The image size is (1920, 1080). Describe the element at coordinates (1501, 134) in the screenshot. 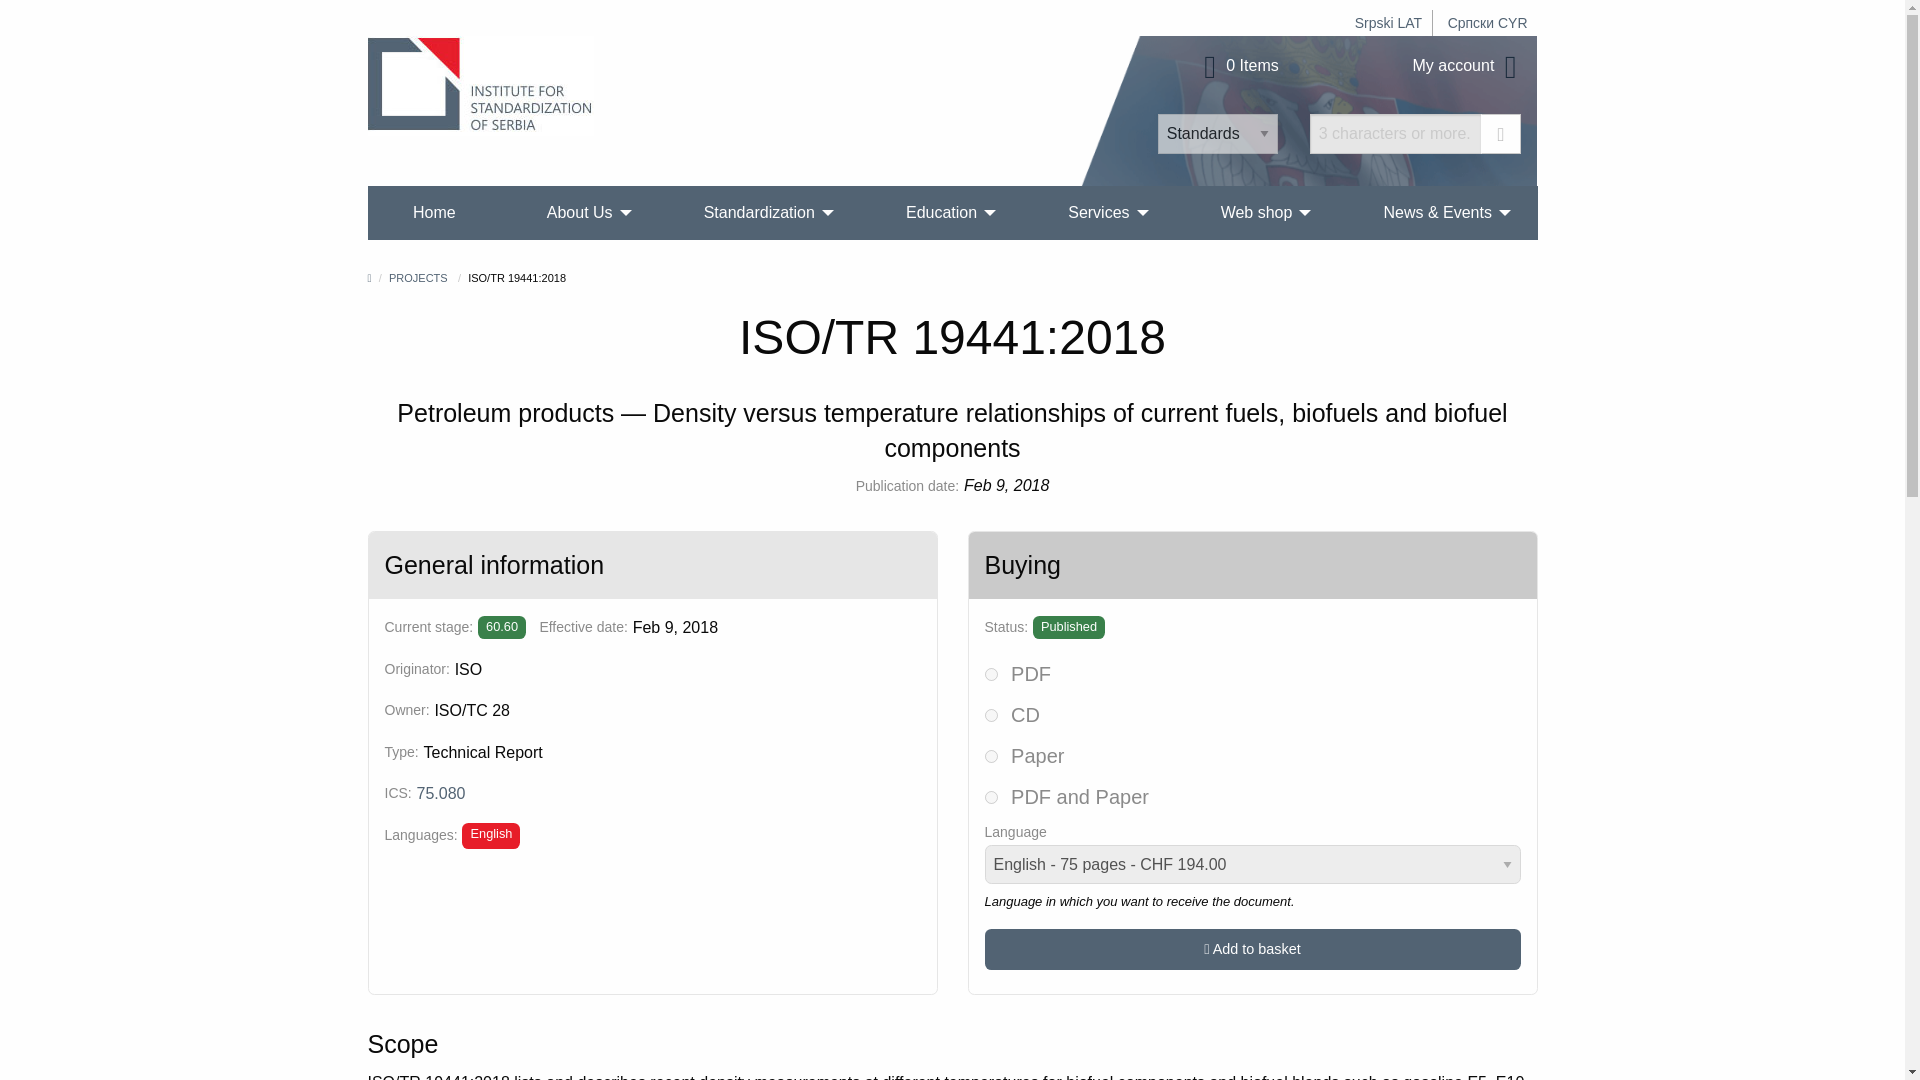

I see `Search` at that location.